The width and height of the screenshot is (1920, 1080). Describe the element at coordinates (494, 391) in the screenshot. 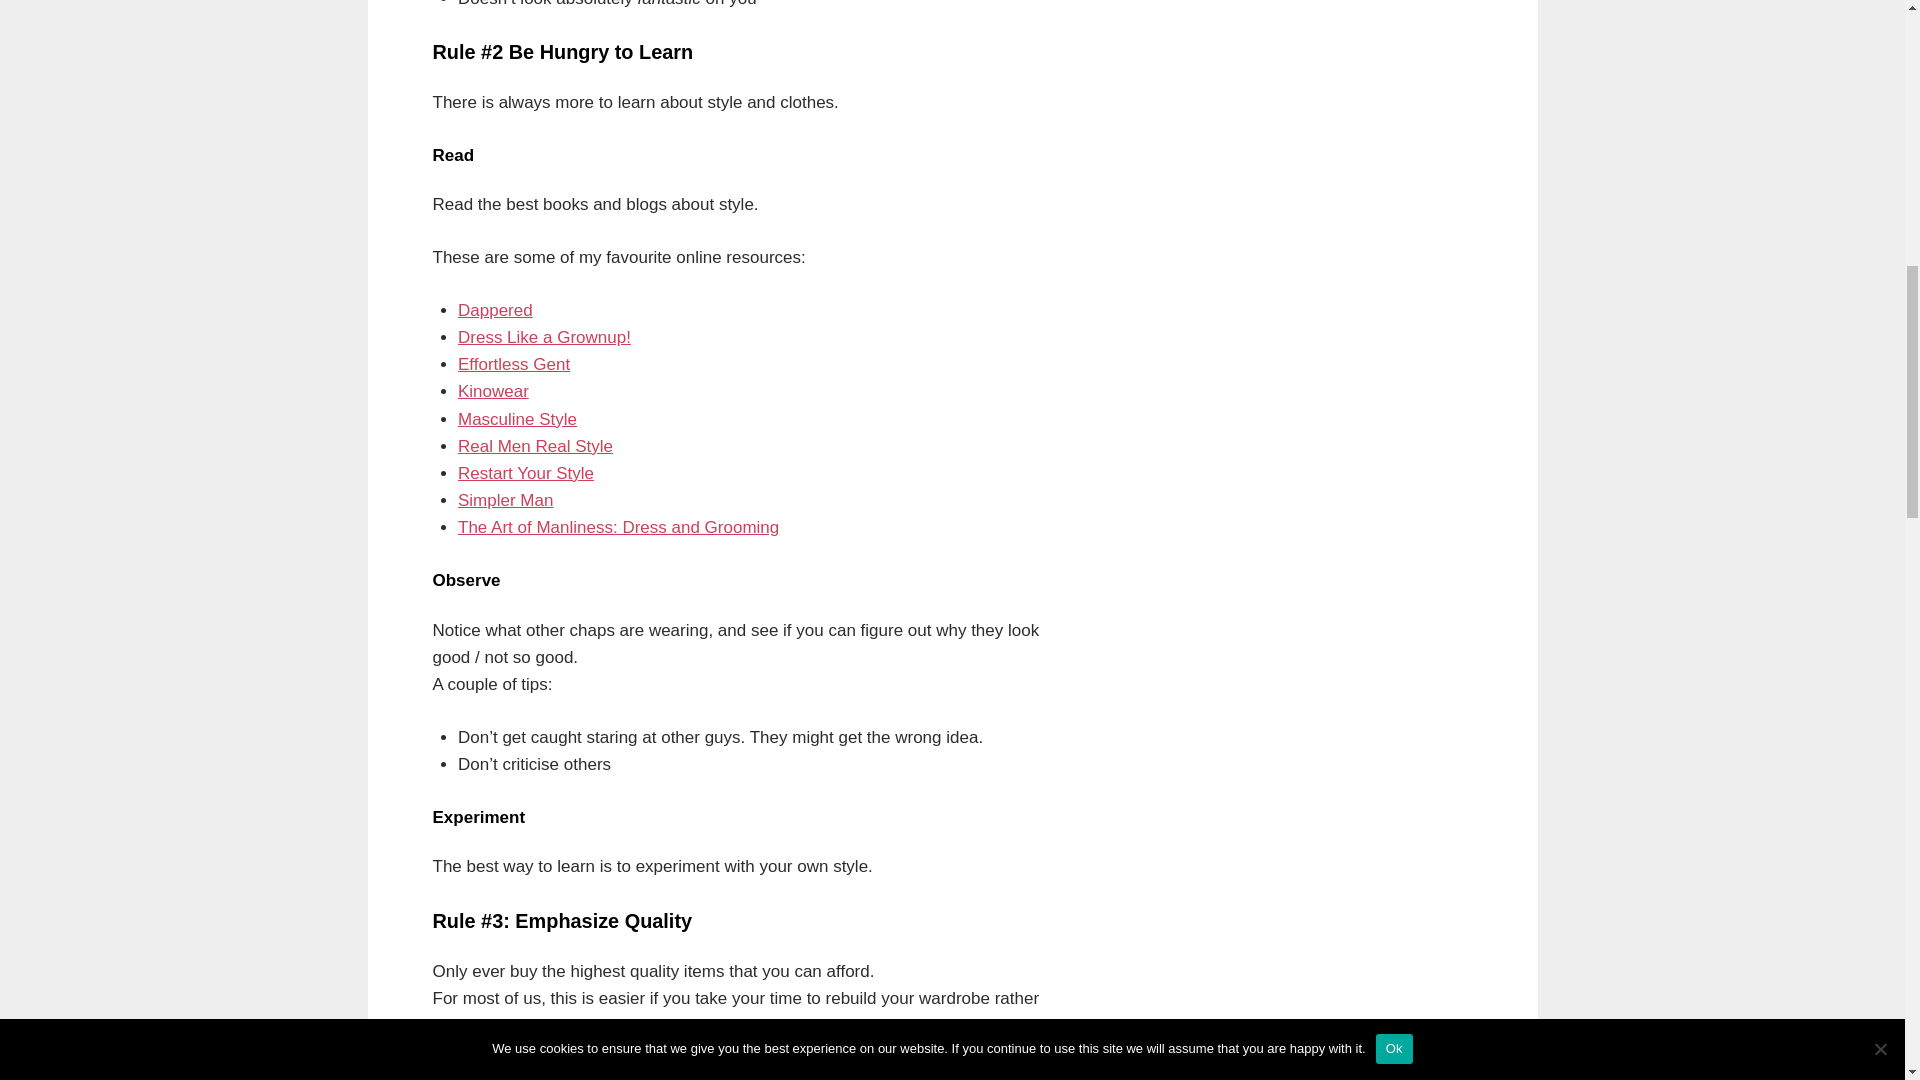

I see `Kinowear` at that location.